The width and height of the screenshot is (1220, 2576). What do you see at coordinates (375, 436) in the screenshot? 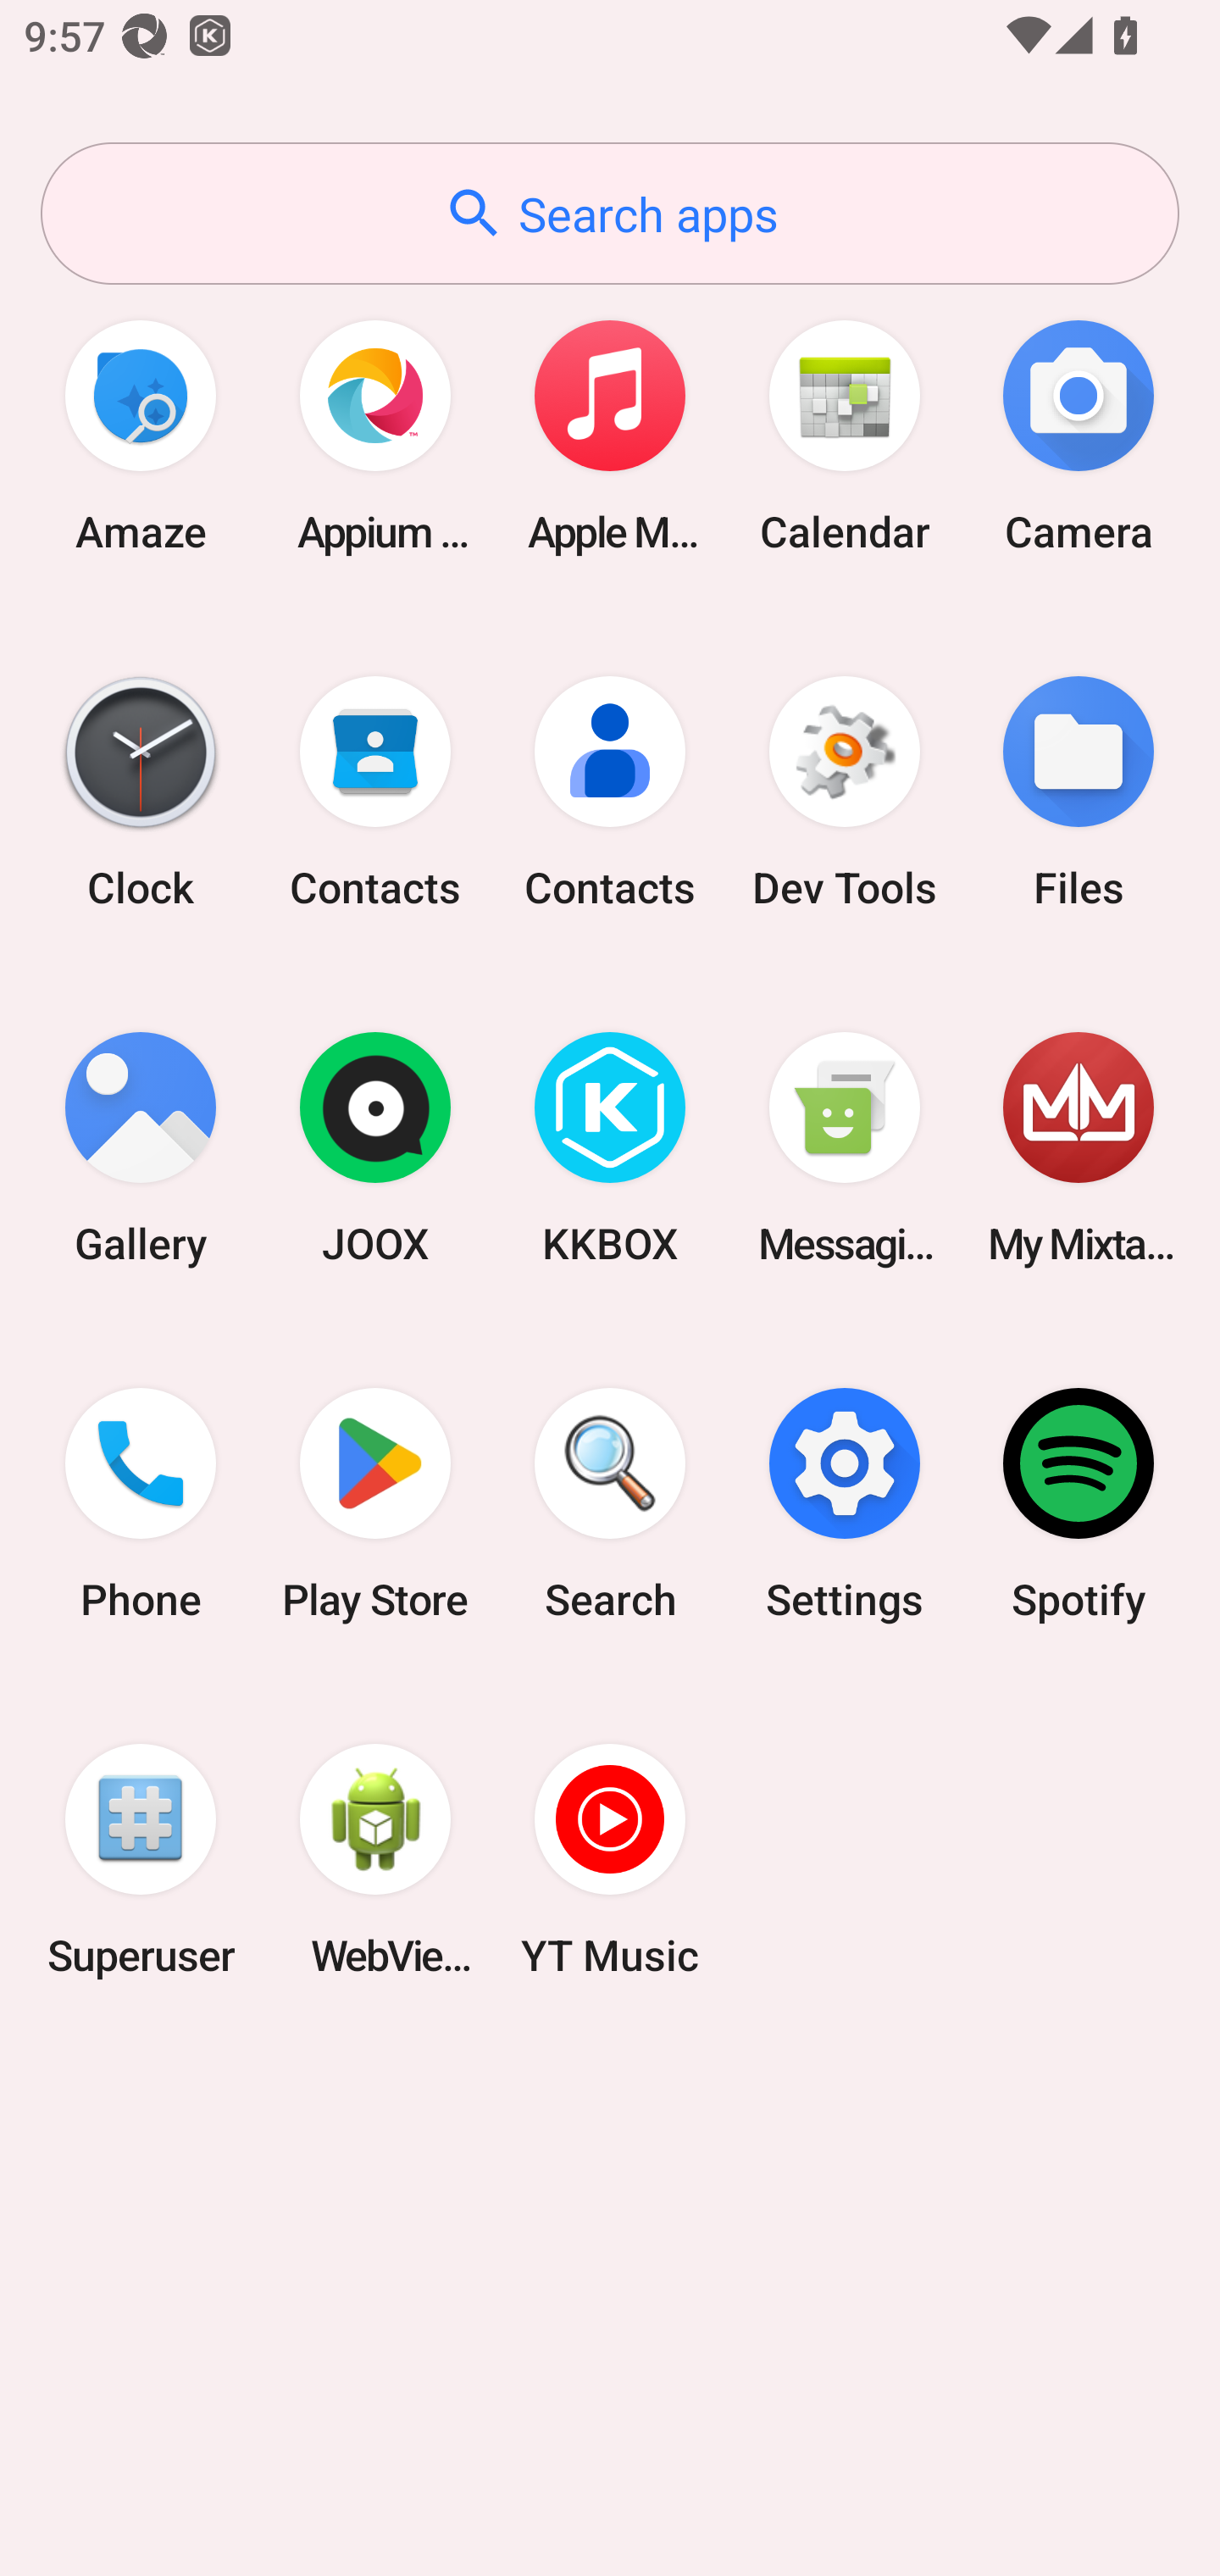
I see `Appium Settings` at bounding box center [375, 436].